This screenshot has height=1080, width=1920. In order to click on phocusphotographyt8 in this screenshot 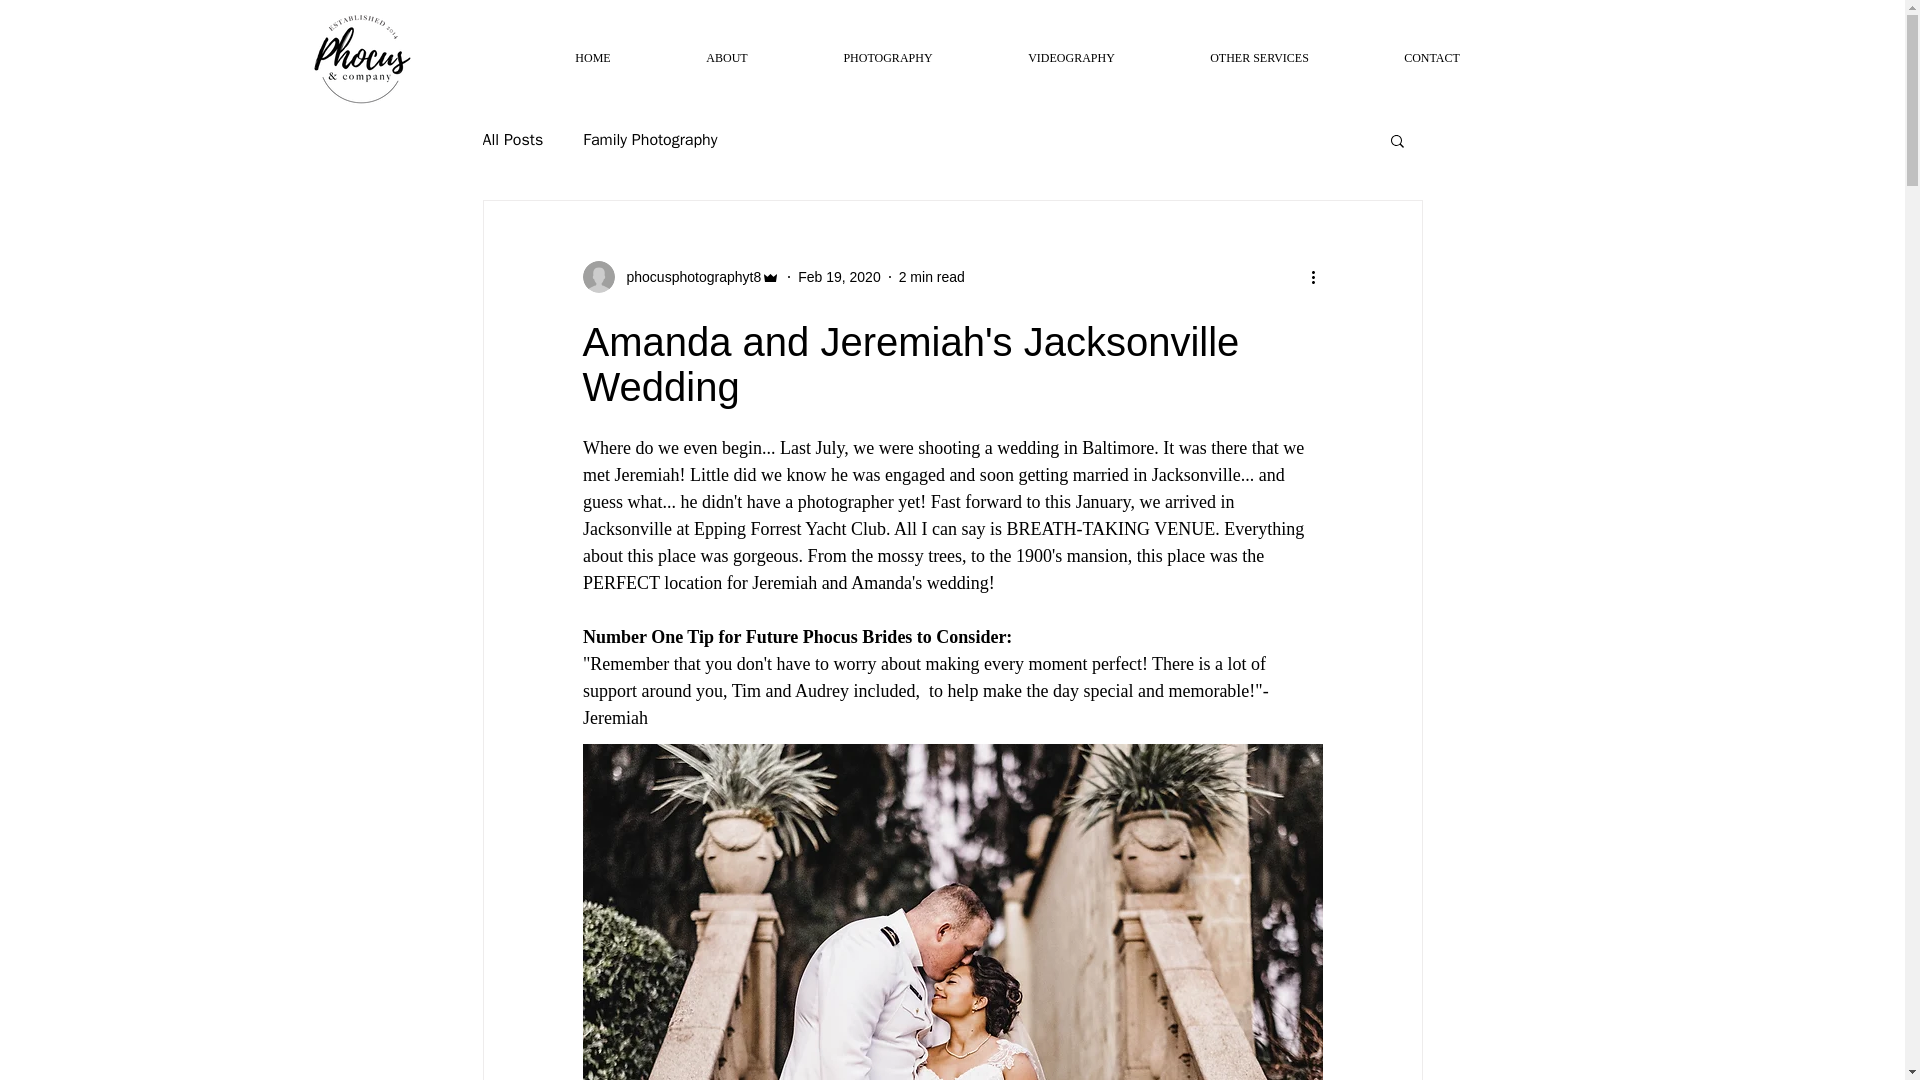, I will do `click(680, 276)`.